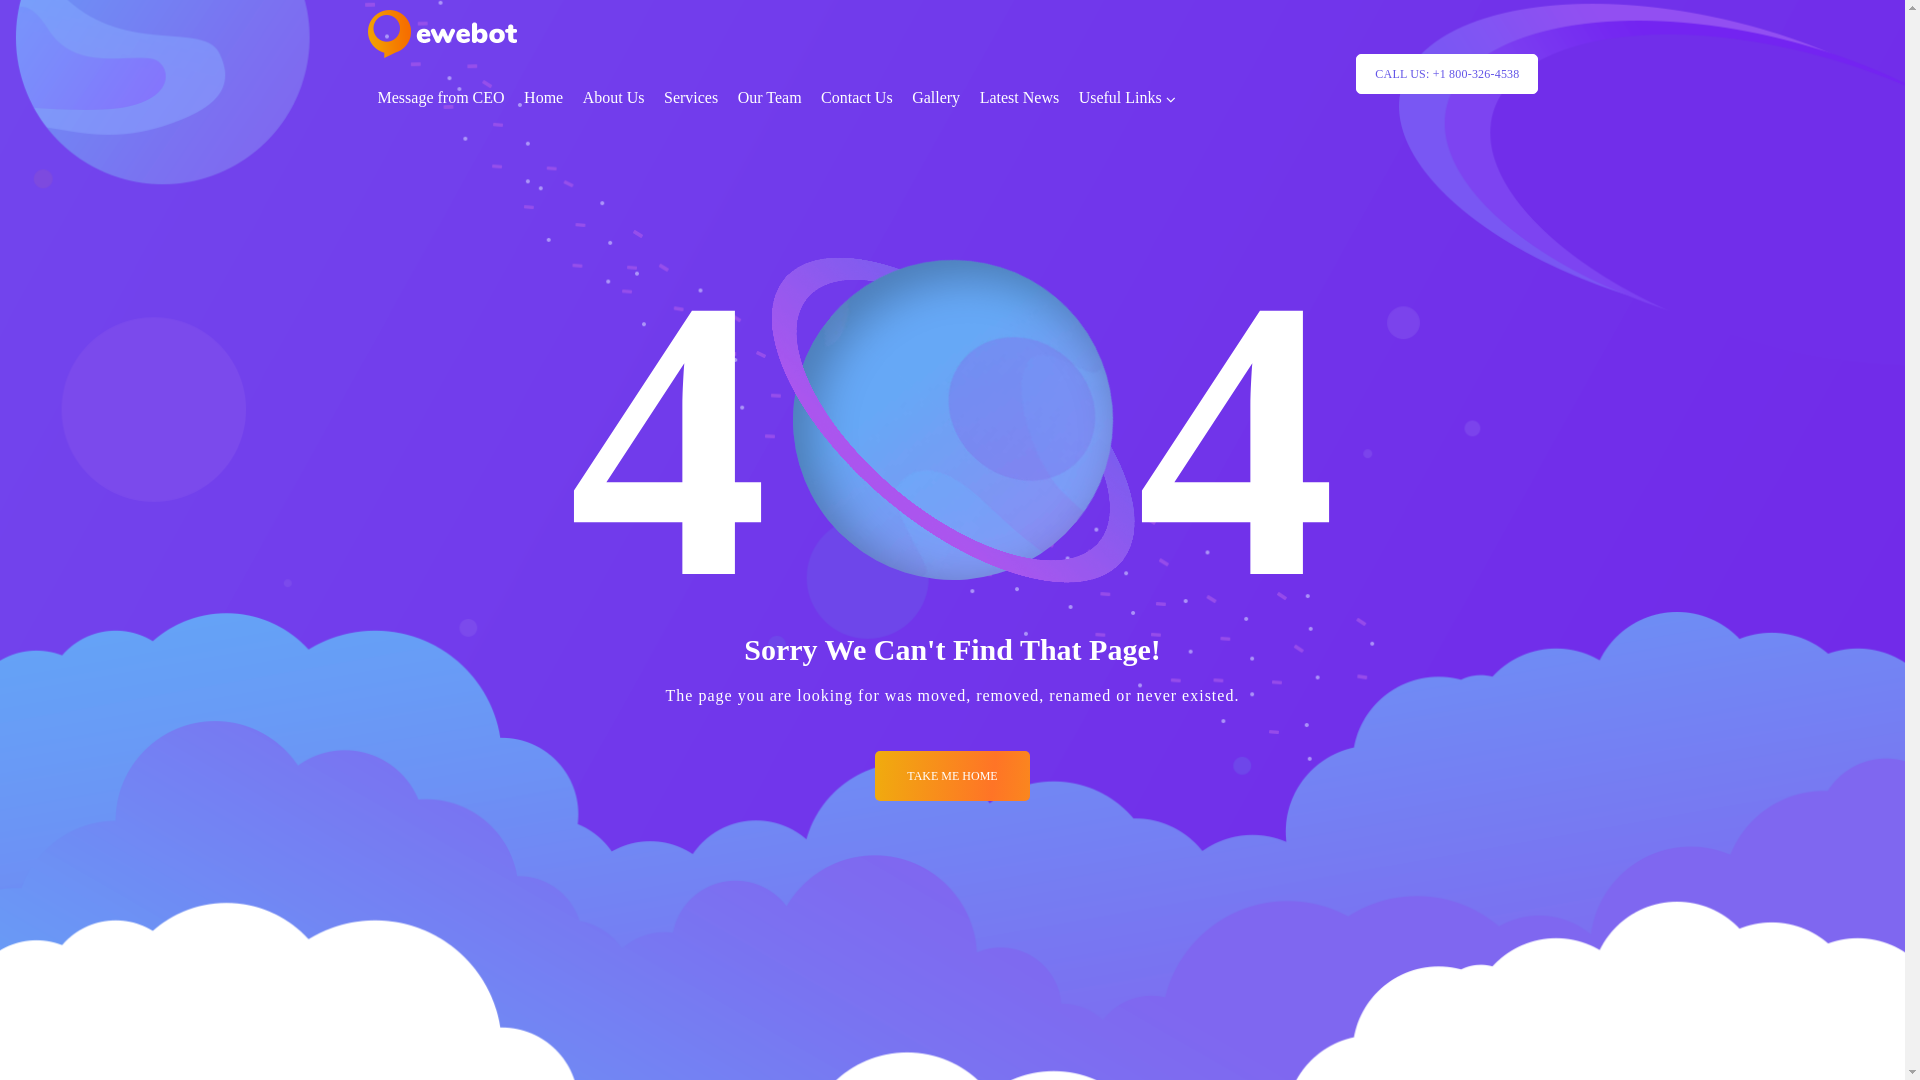 The height and width of the screenshot is (1080, 1920). What do you see at coordinates (936, 98) in the screenshot?
I see `Gallery` at bounding box center [936, 98].